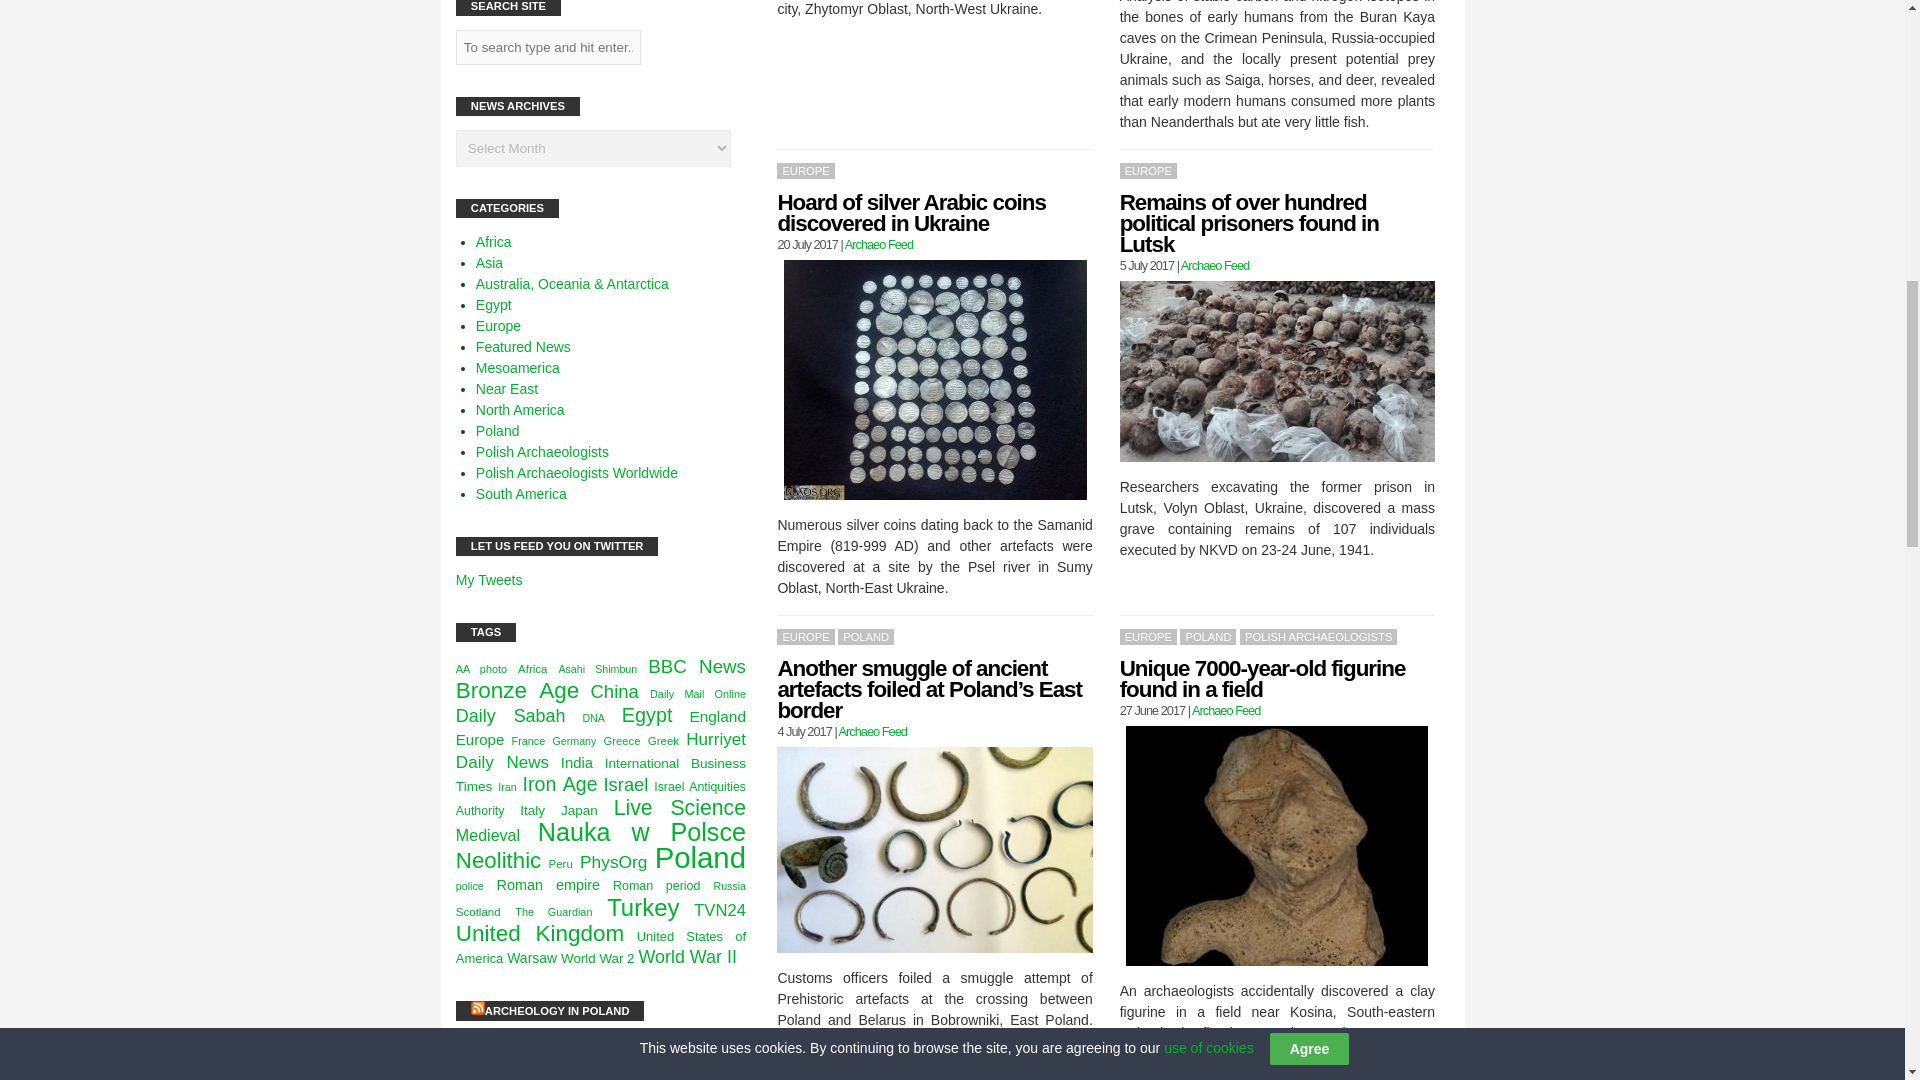  What do you see at coordinates (1152, 710) in the screenshot?
I see `Tuesday, Jun 27, 2017, 12:01 pm` at bounding box center [1152, 710].